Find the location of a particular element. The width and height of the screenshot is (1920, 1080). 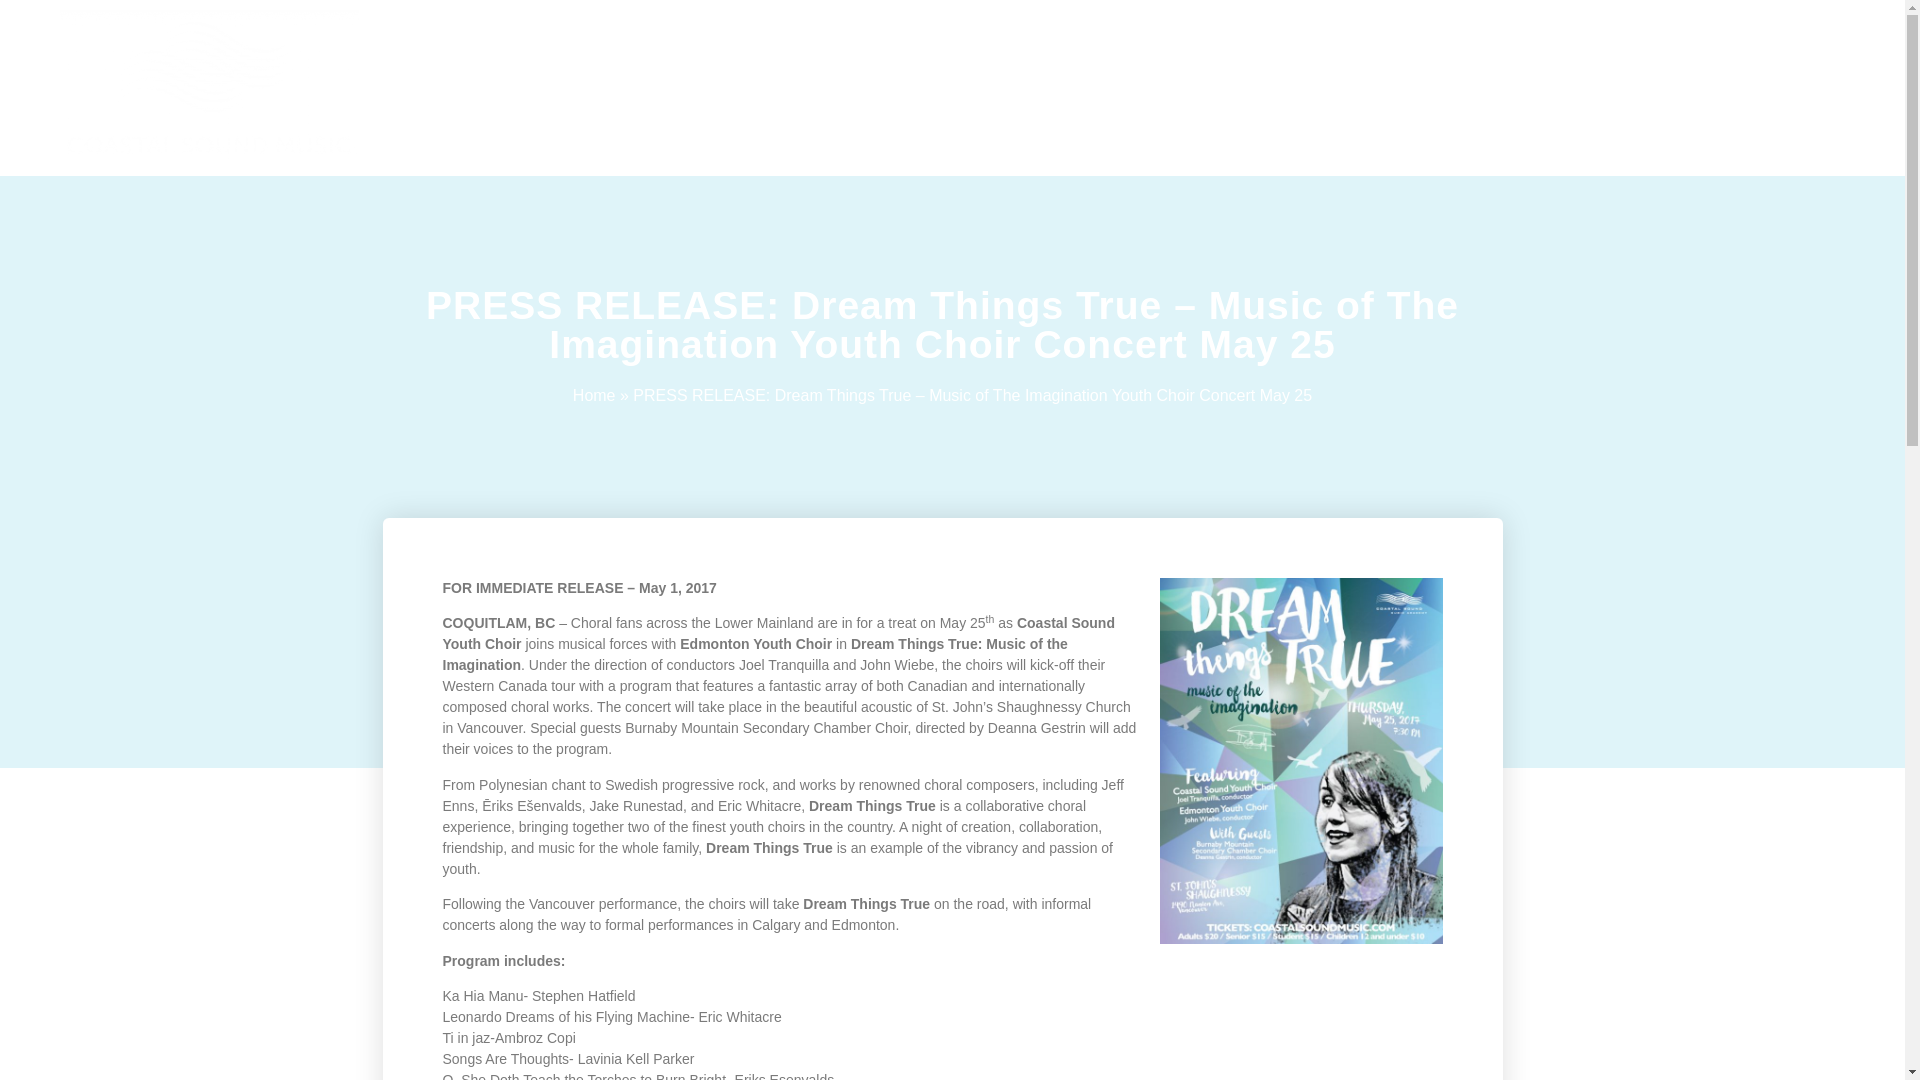

Donate Now is located at coordinates (1334, 88).